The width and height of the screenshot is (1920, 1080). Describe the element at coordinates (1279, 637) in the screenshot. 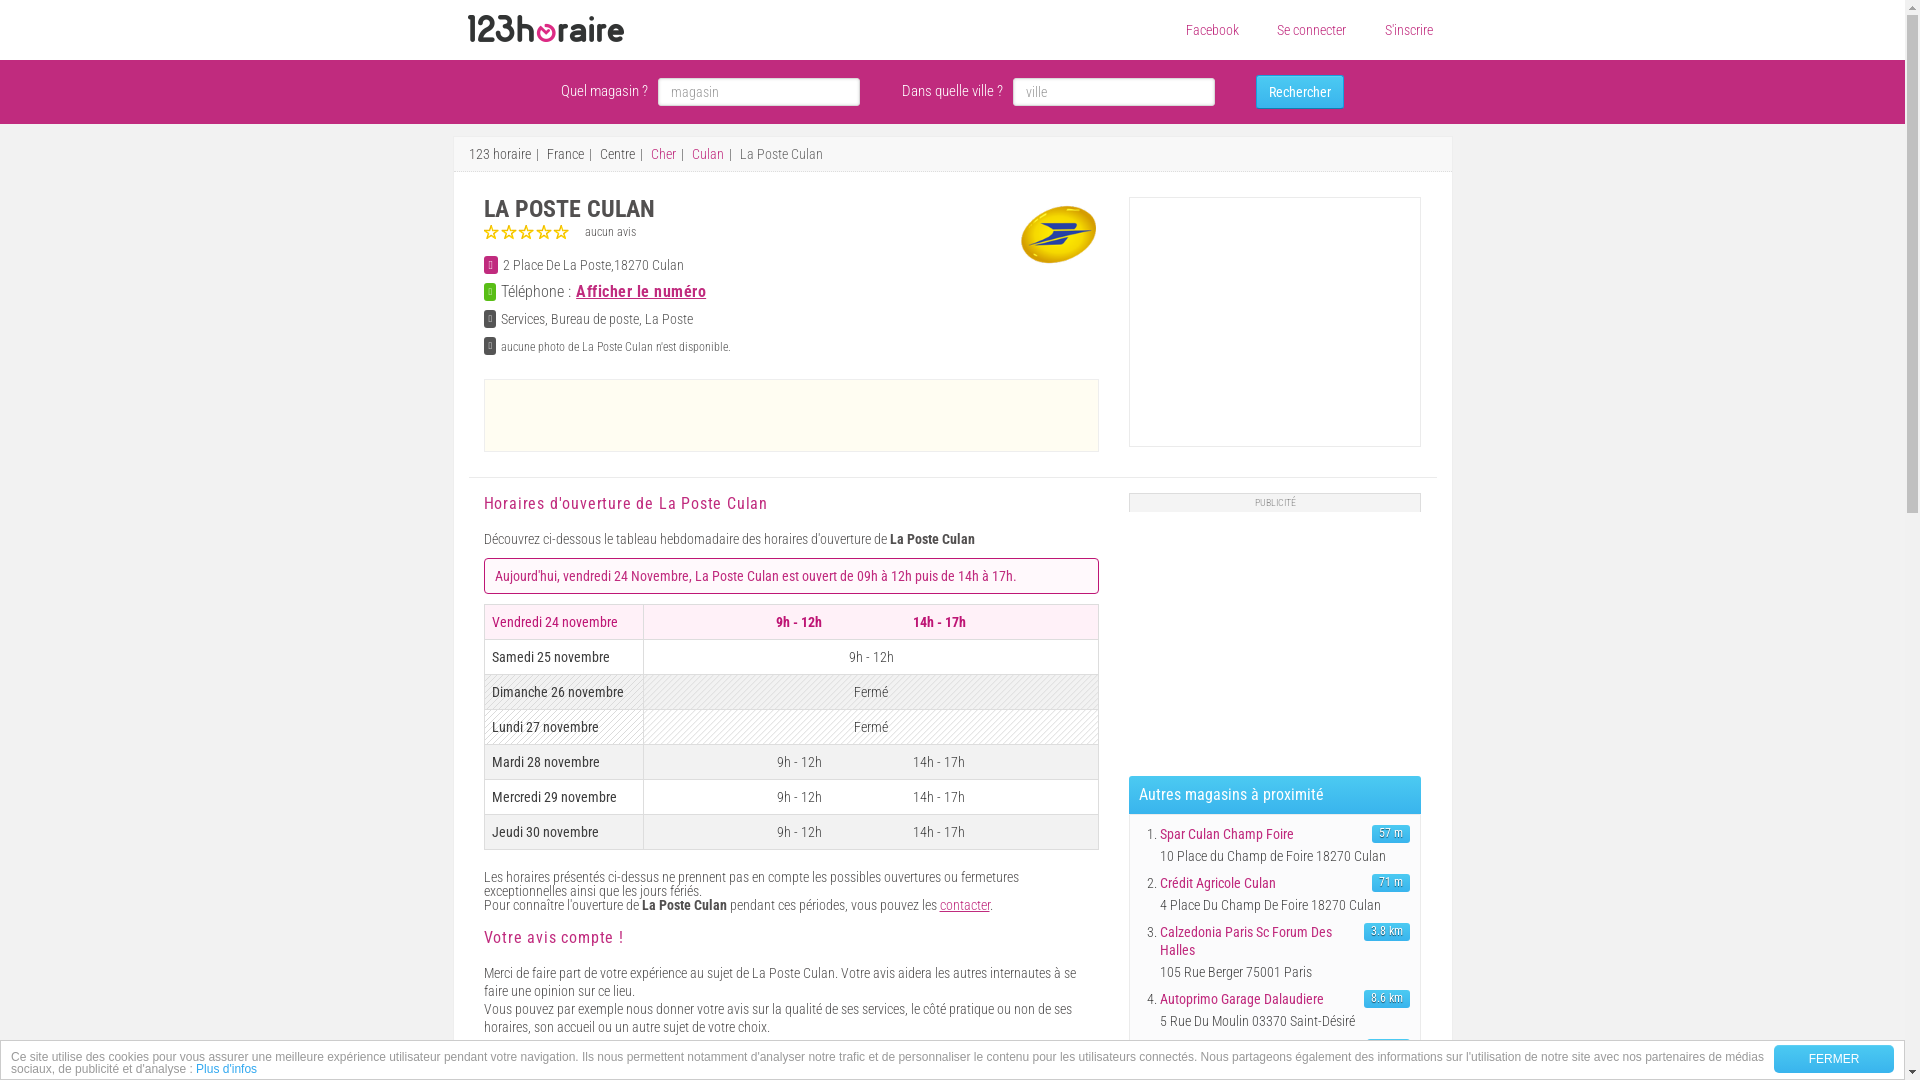

I see `Advertisement` at that location.